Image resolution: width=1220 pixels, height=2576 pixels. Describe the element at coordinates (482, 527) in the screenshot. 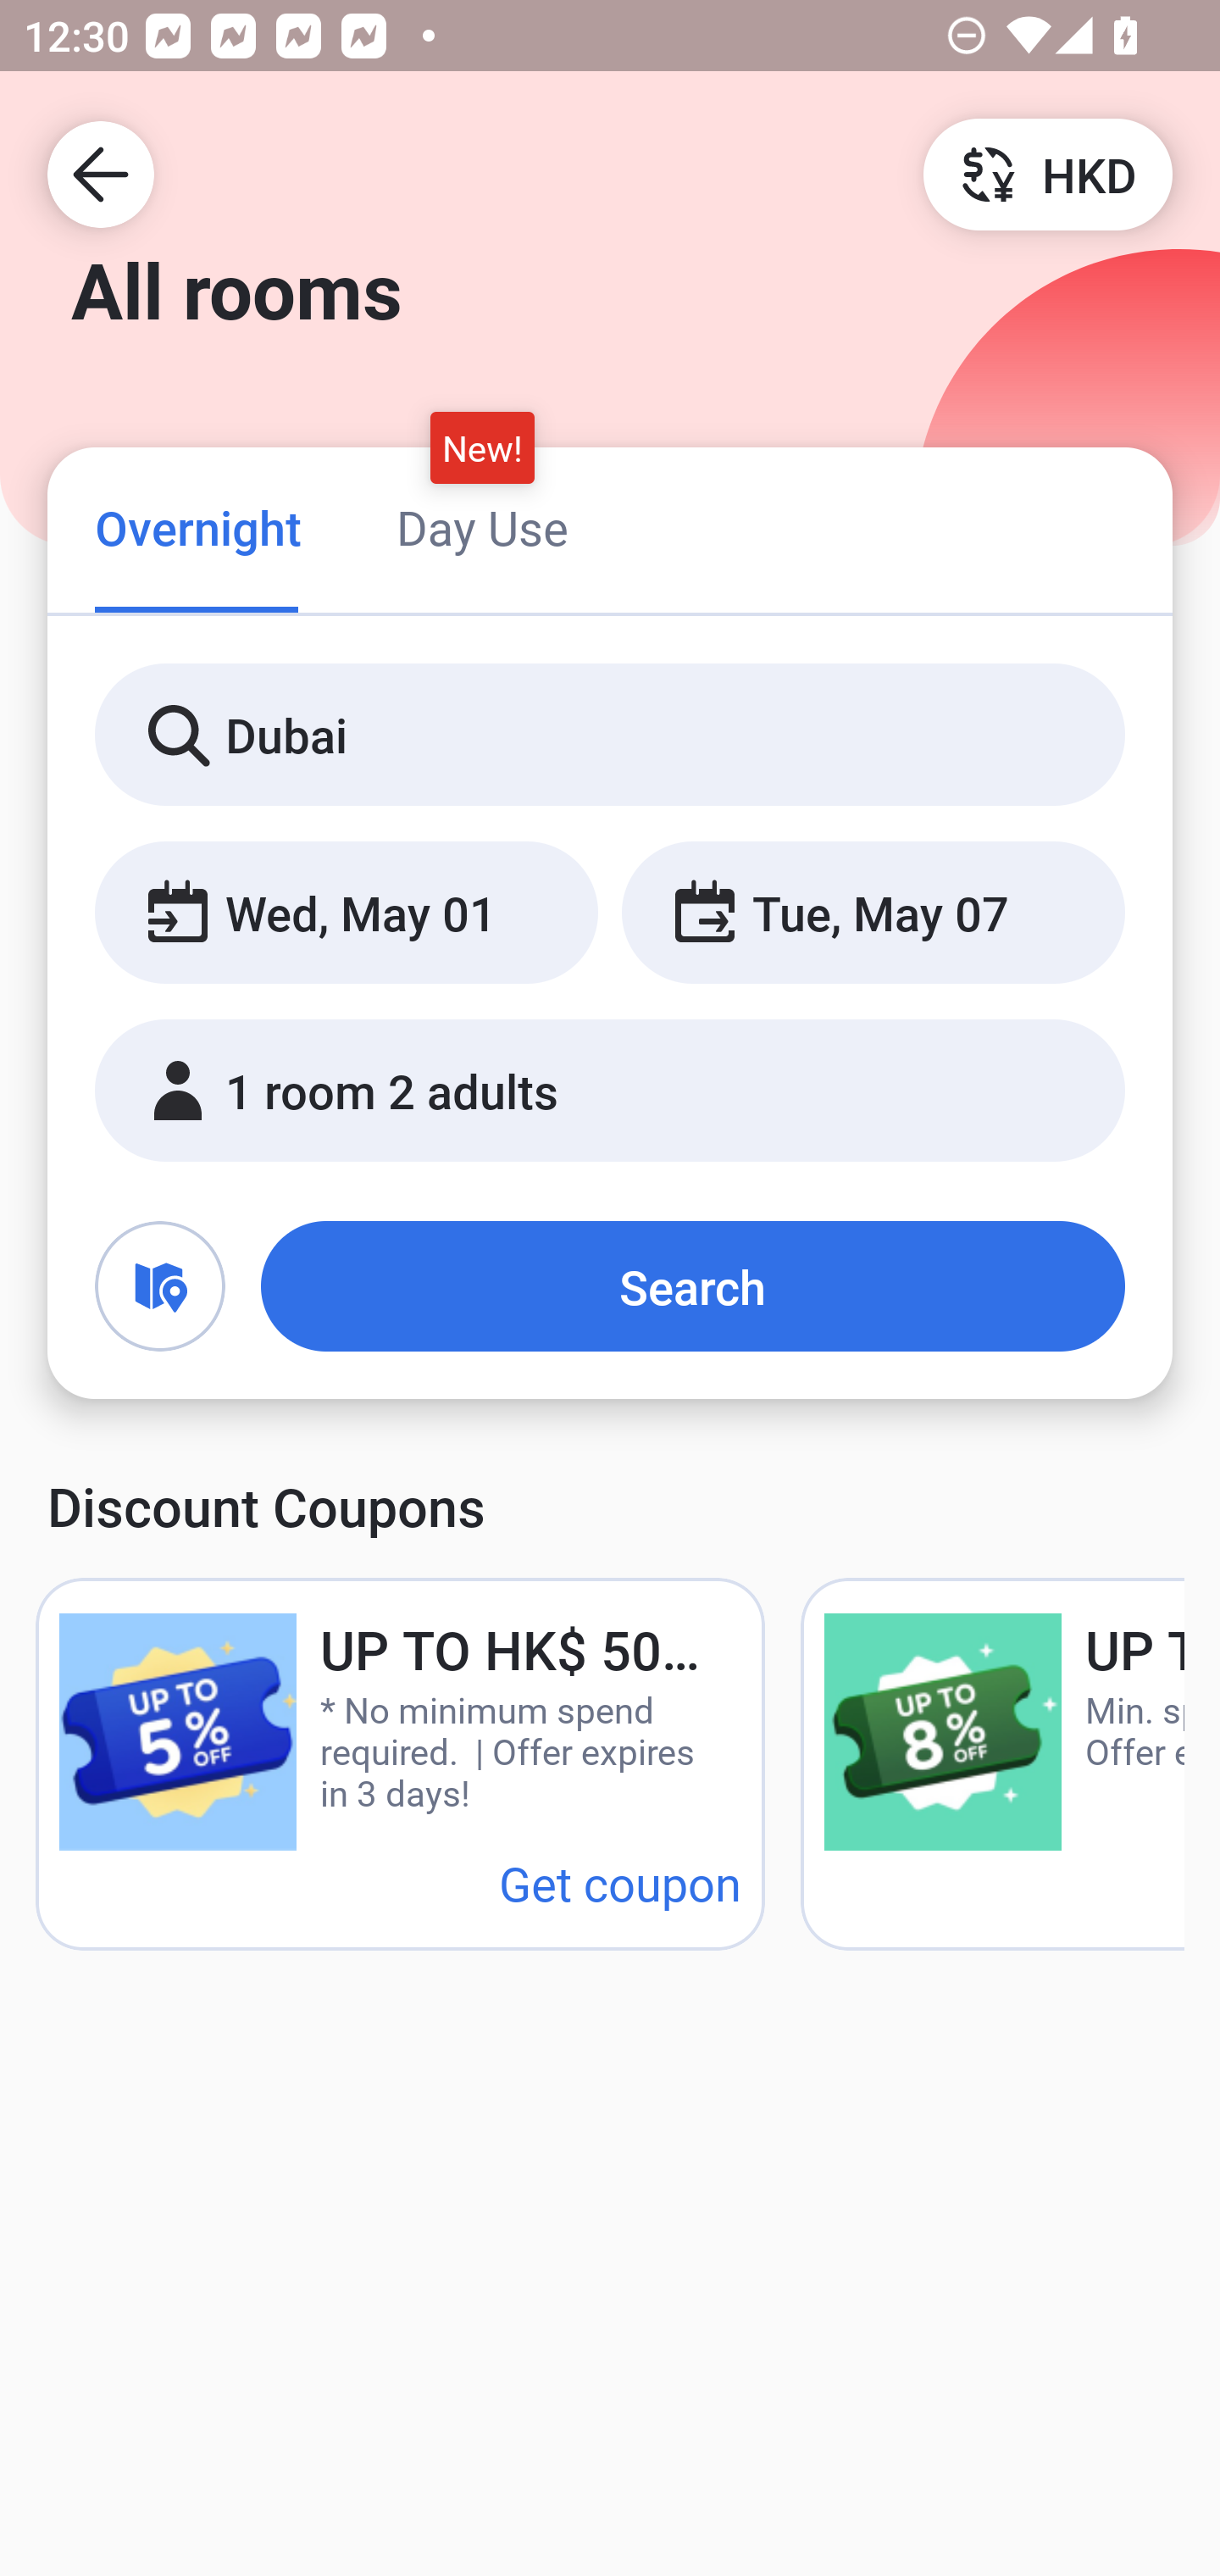

I see `Day Use` at that location.